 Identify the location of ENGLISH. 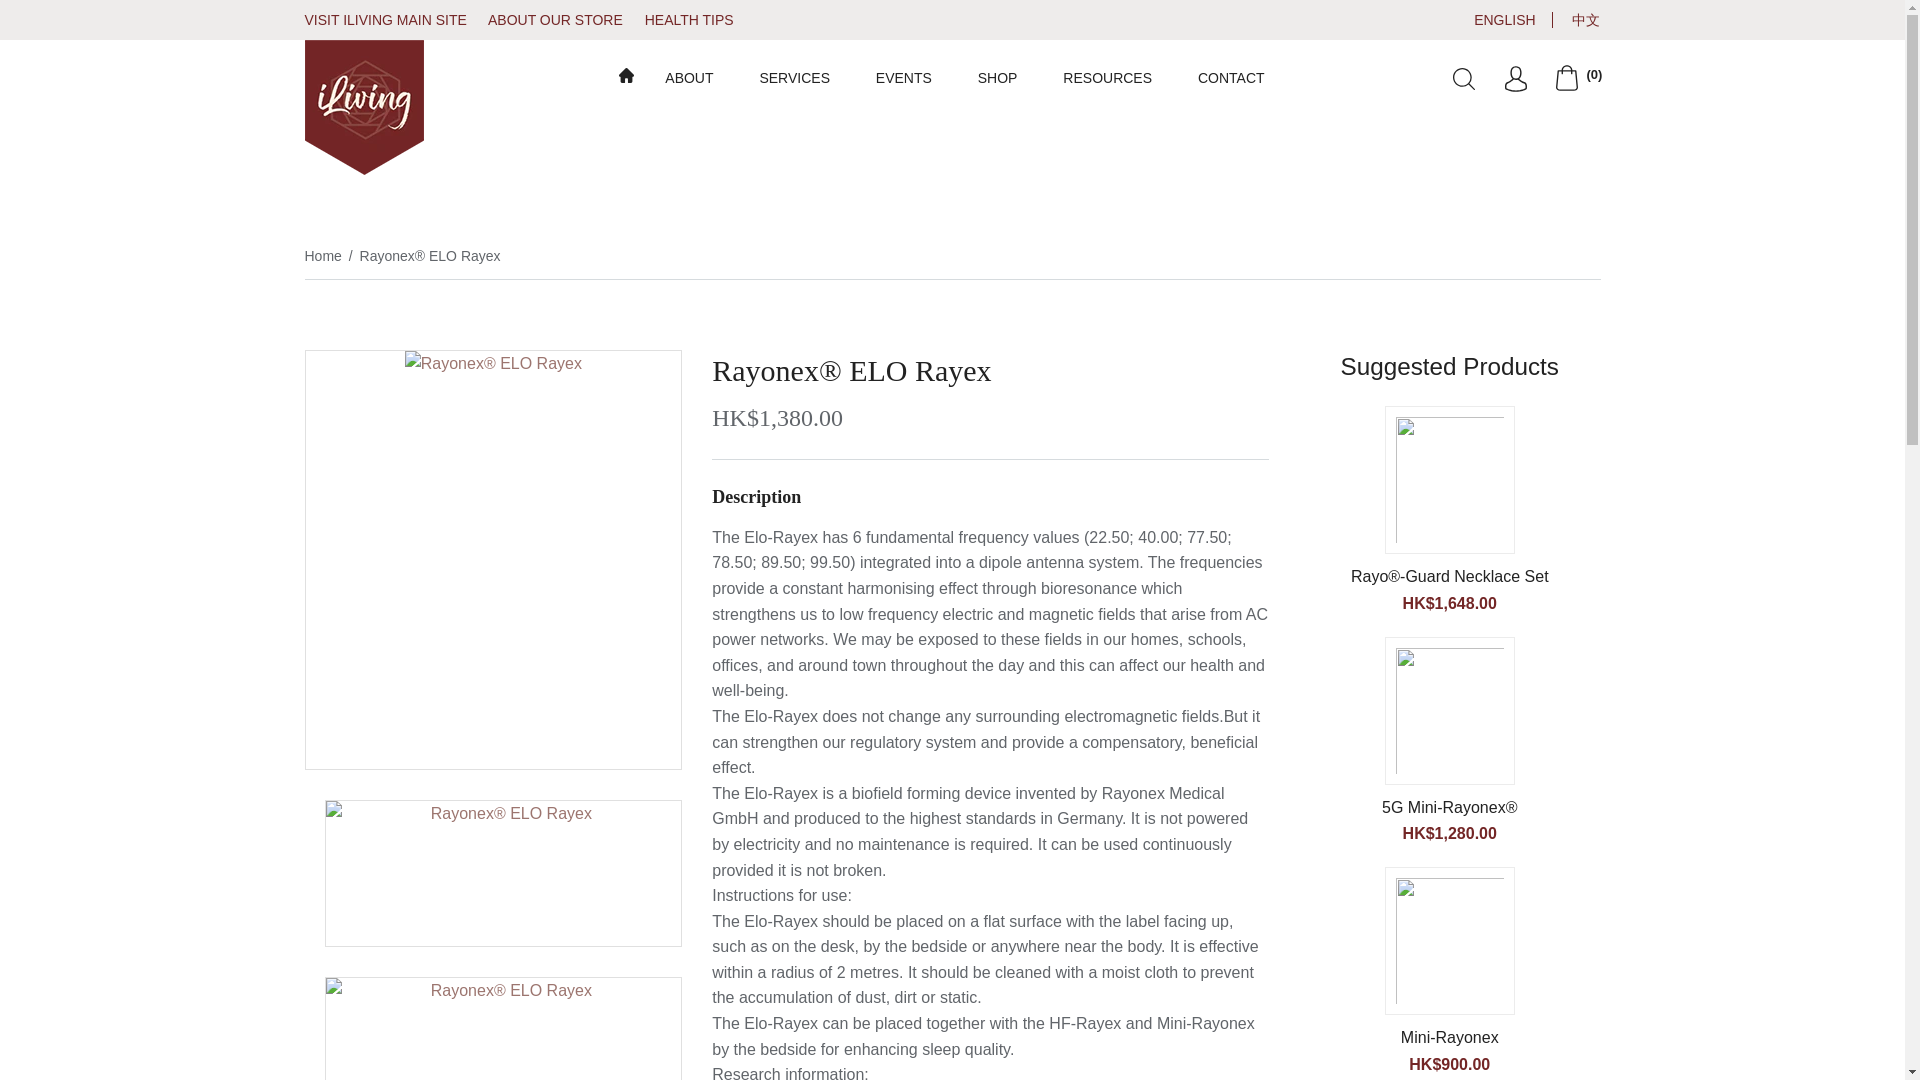
(1496, 20).